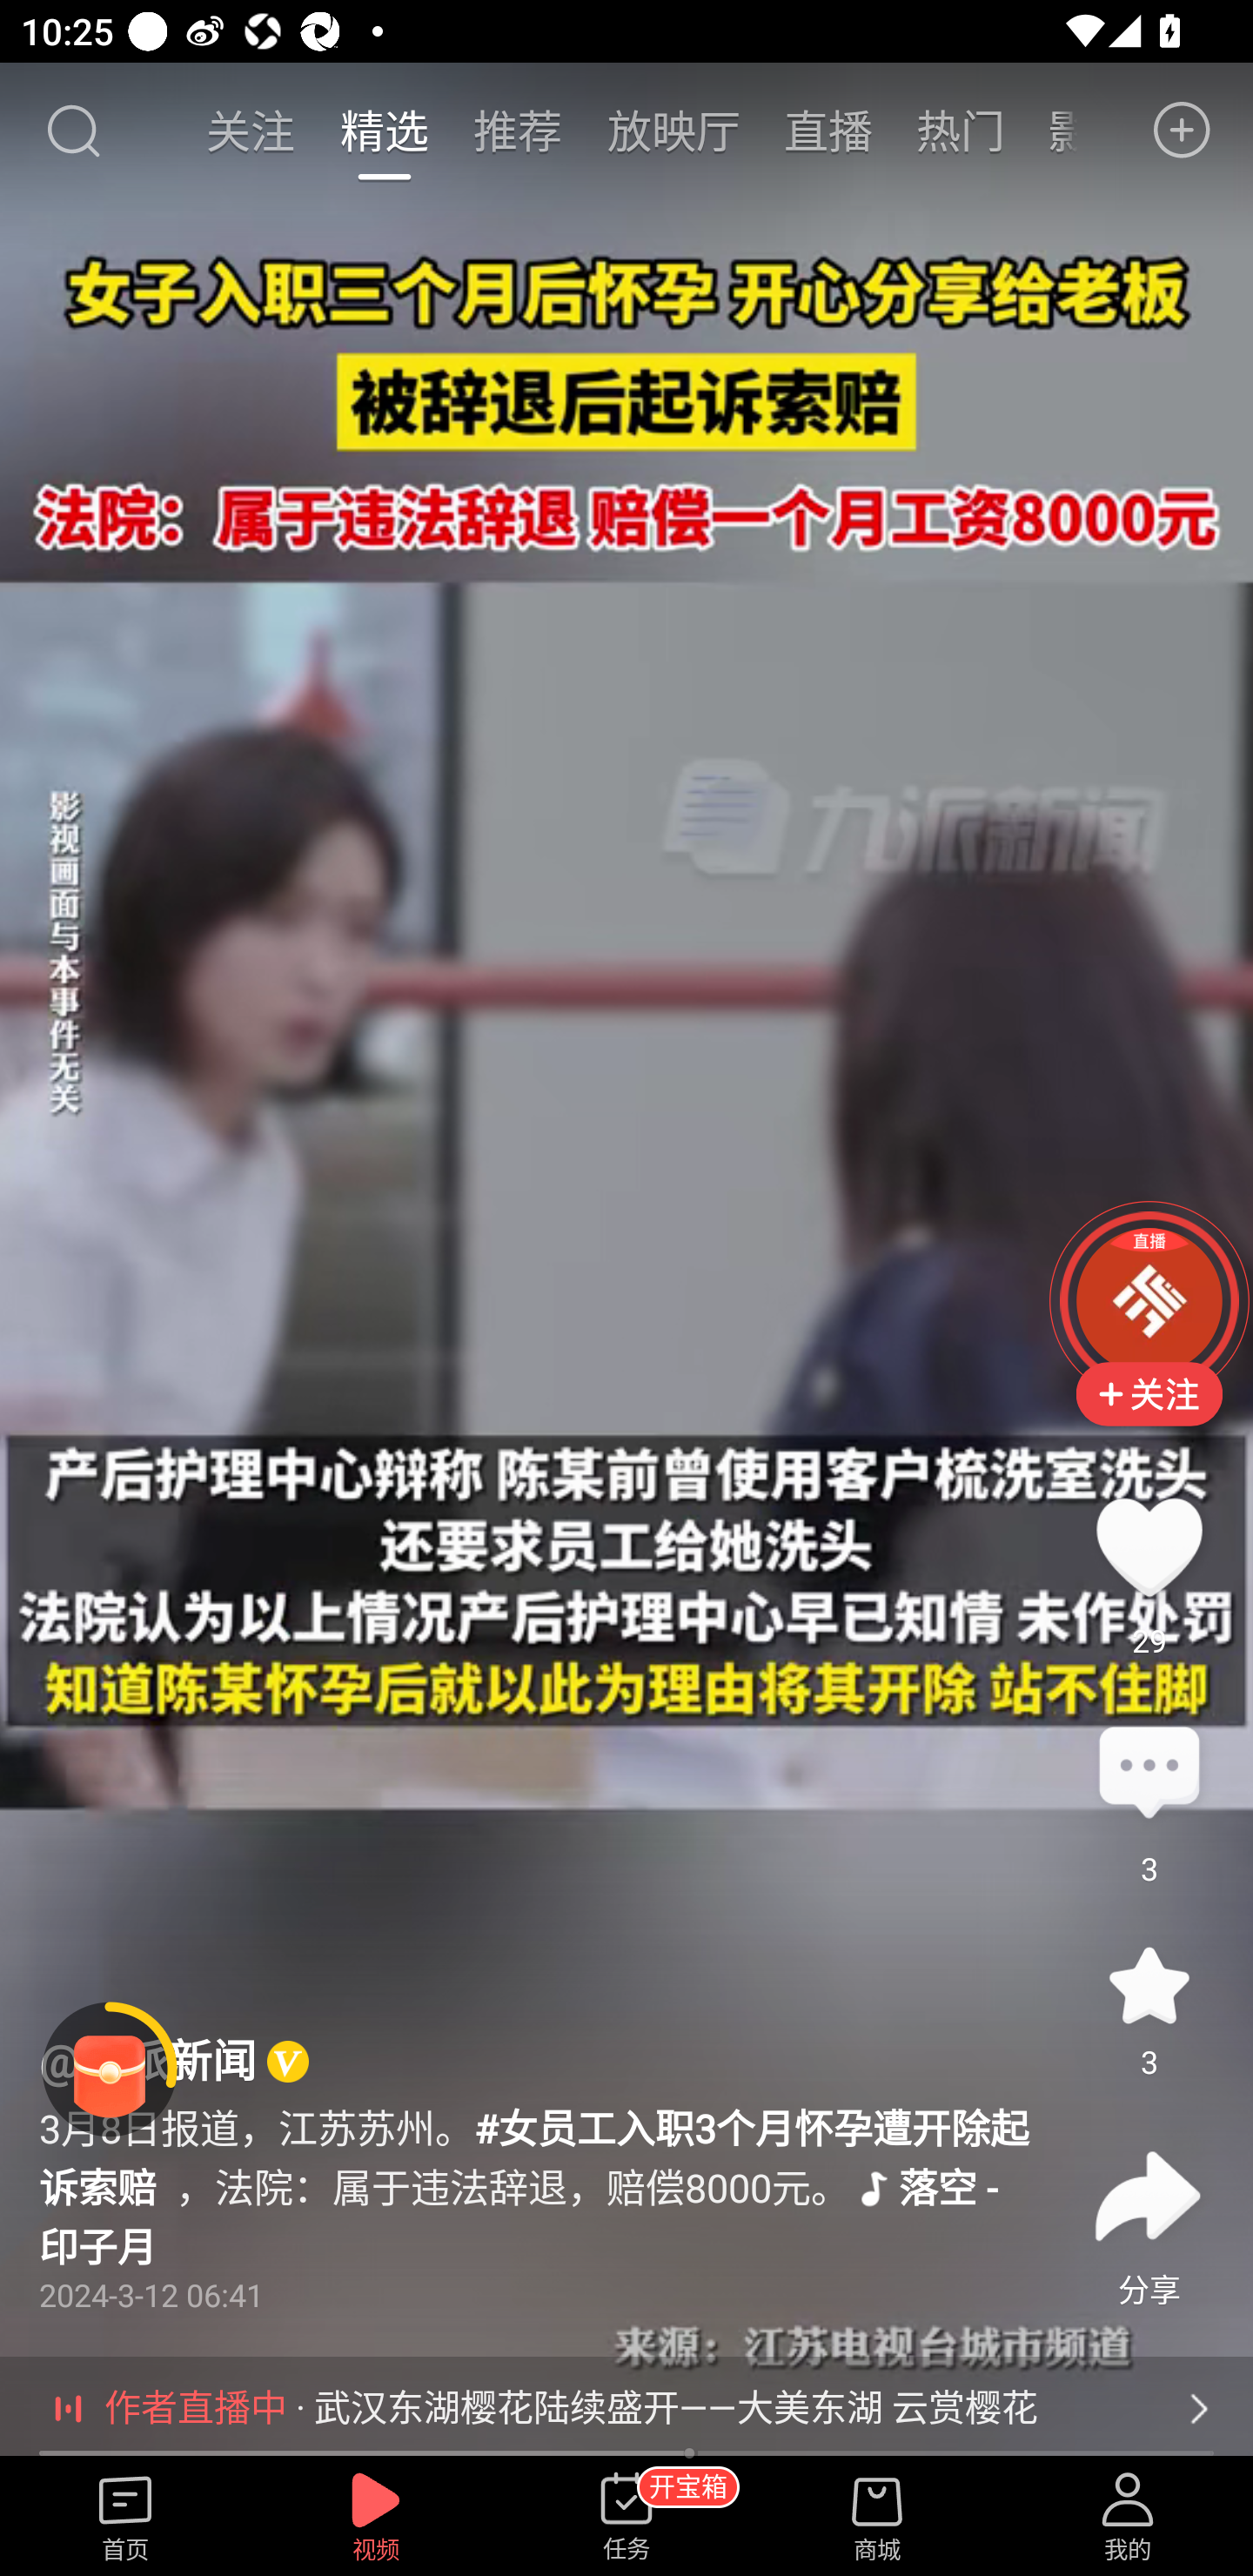 This screenshot has height=2576, width=1253. What do you see at coordinates (518, 130) in the screenshot?
I see `推荐` at bounding box center [518, 130].